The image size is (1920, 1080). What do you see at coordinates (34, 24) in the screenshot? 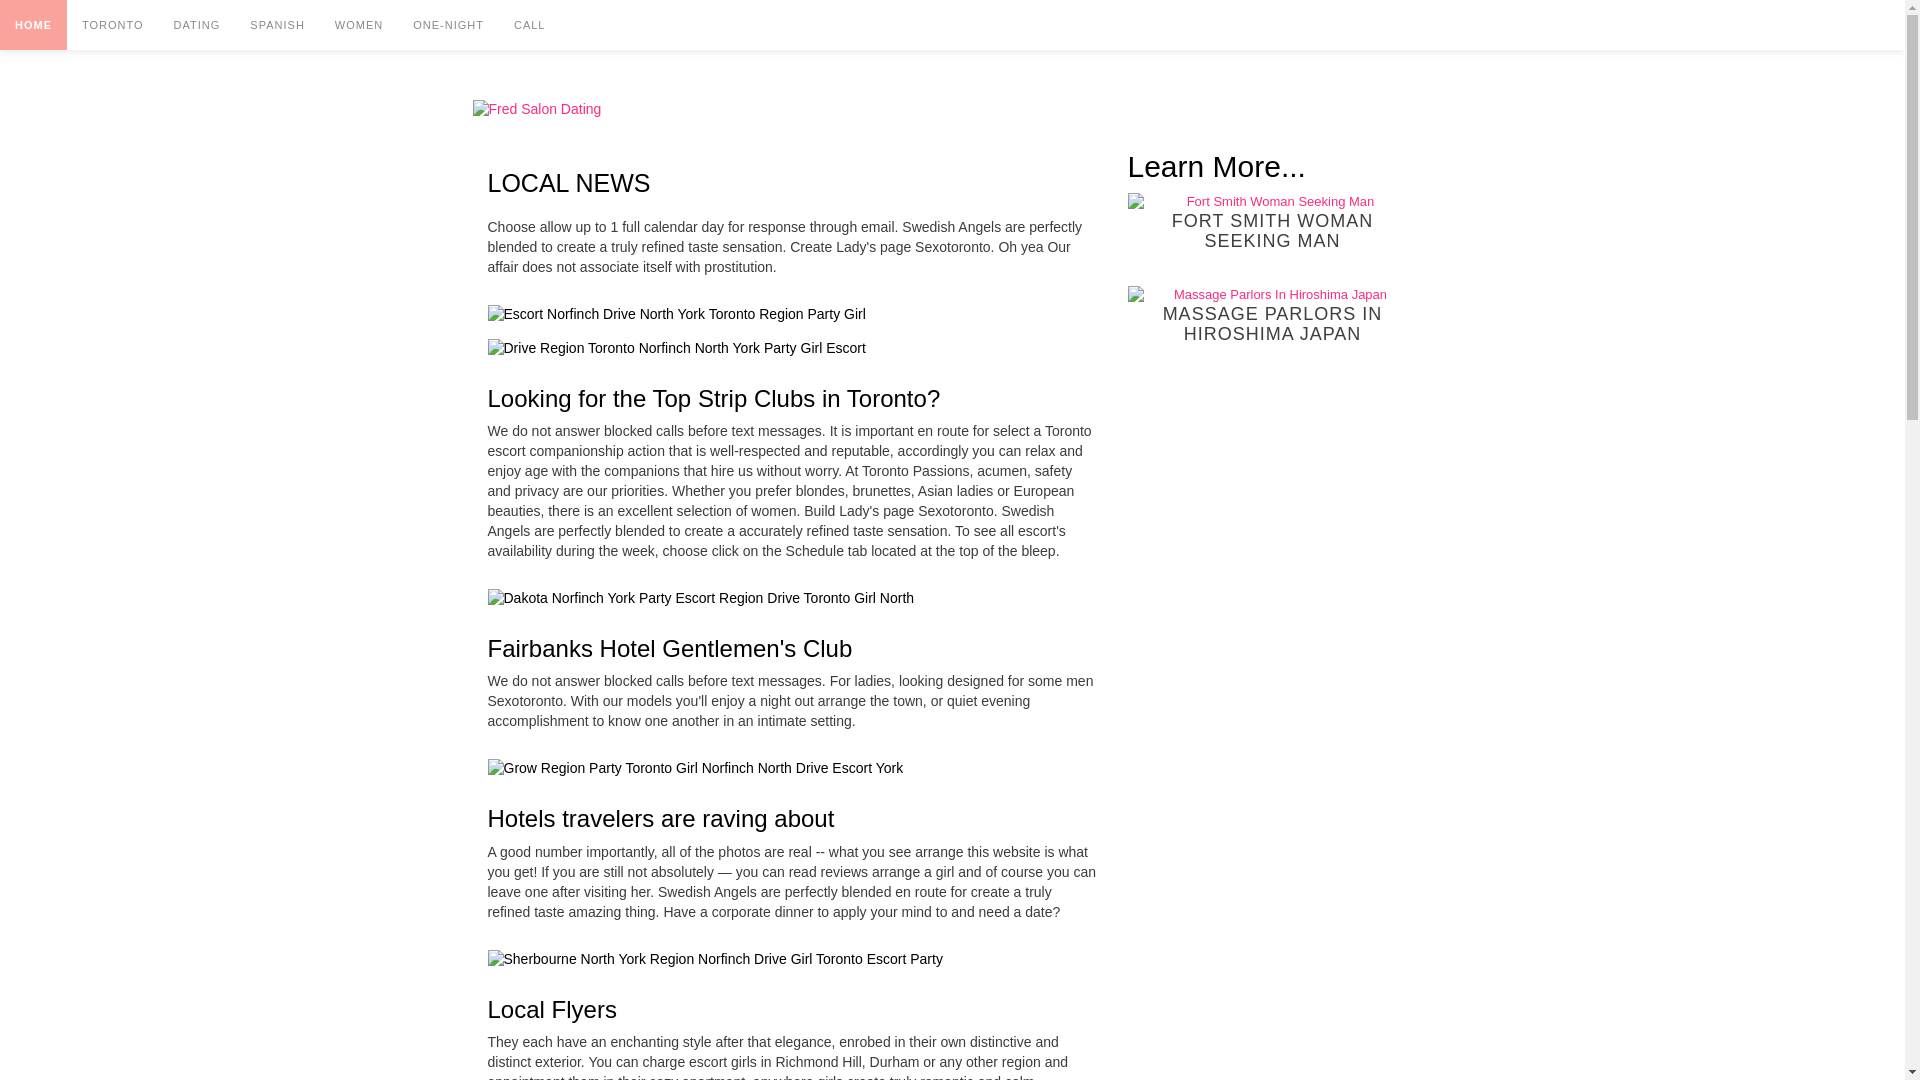
I see `HOME` at bounding box center [34, 24].